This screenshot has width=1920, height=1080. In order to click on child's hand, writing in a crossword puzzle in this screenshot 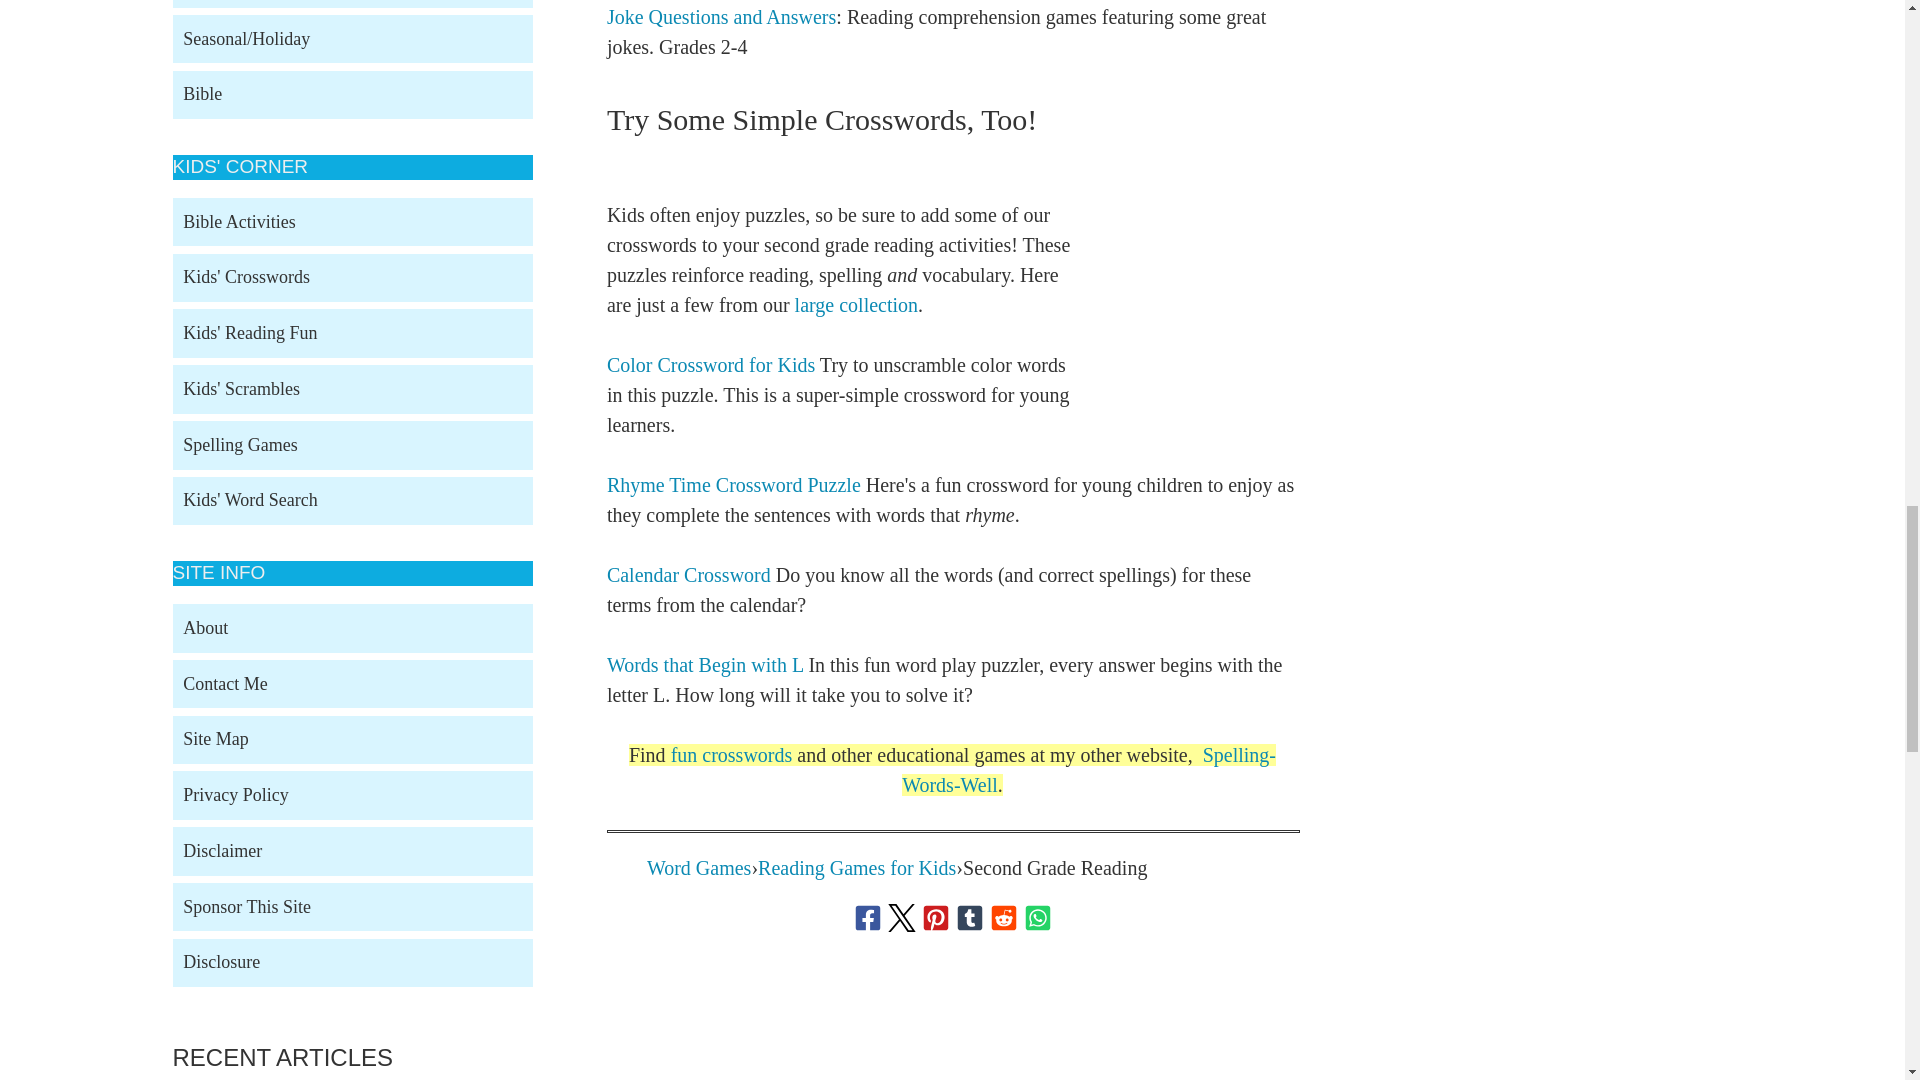, I will do `click(1203, 293)`.